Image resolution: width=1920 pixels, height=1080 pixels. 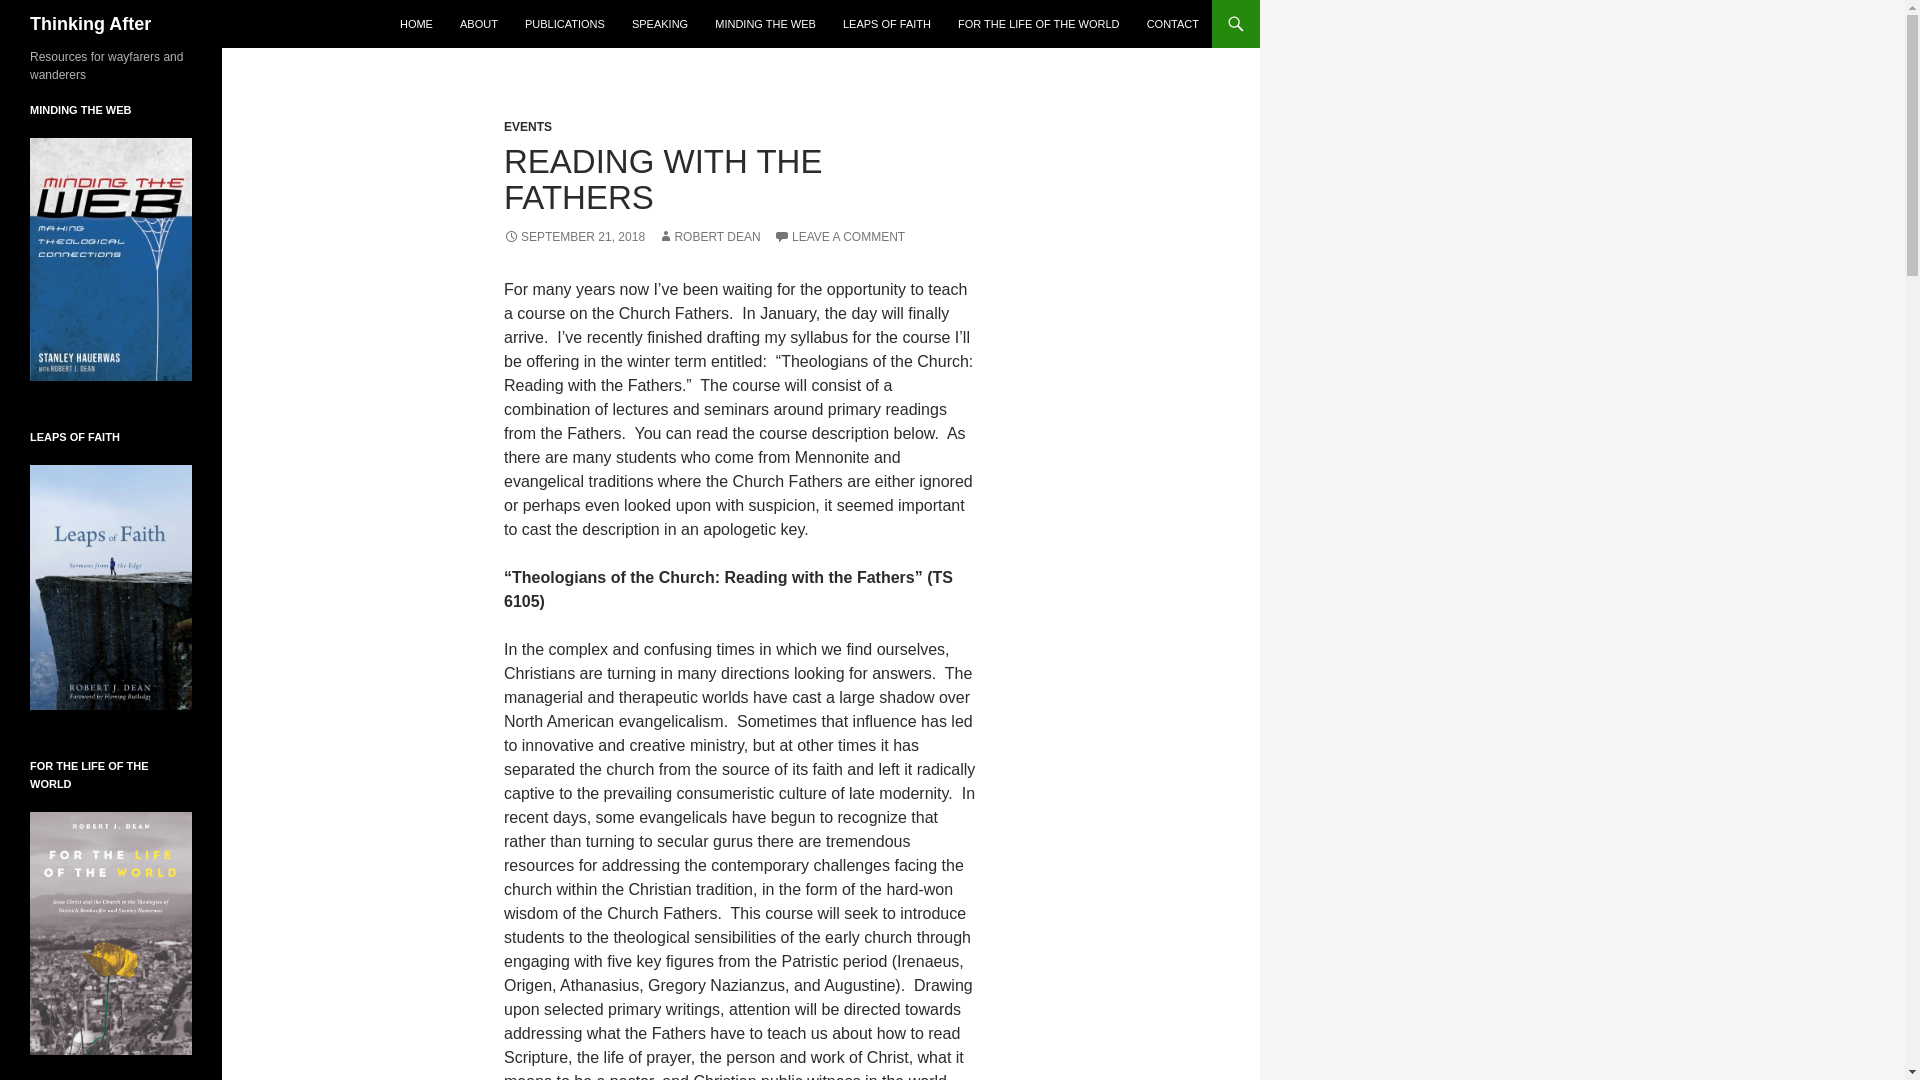 I want to click on LEAVE A COMMENT, so click(x=838, y=237).